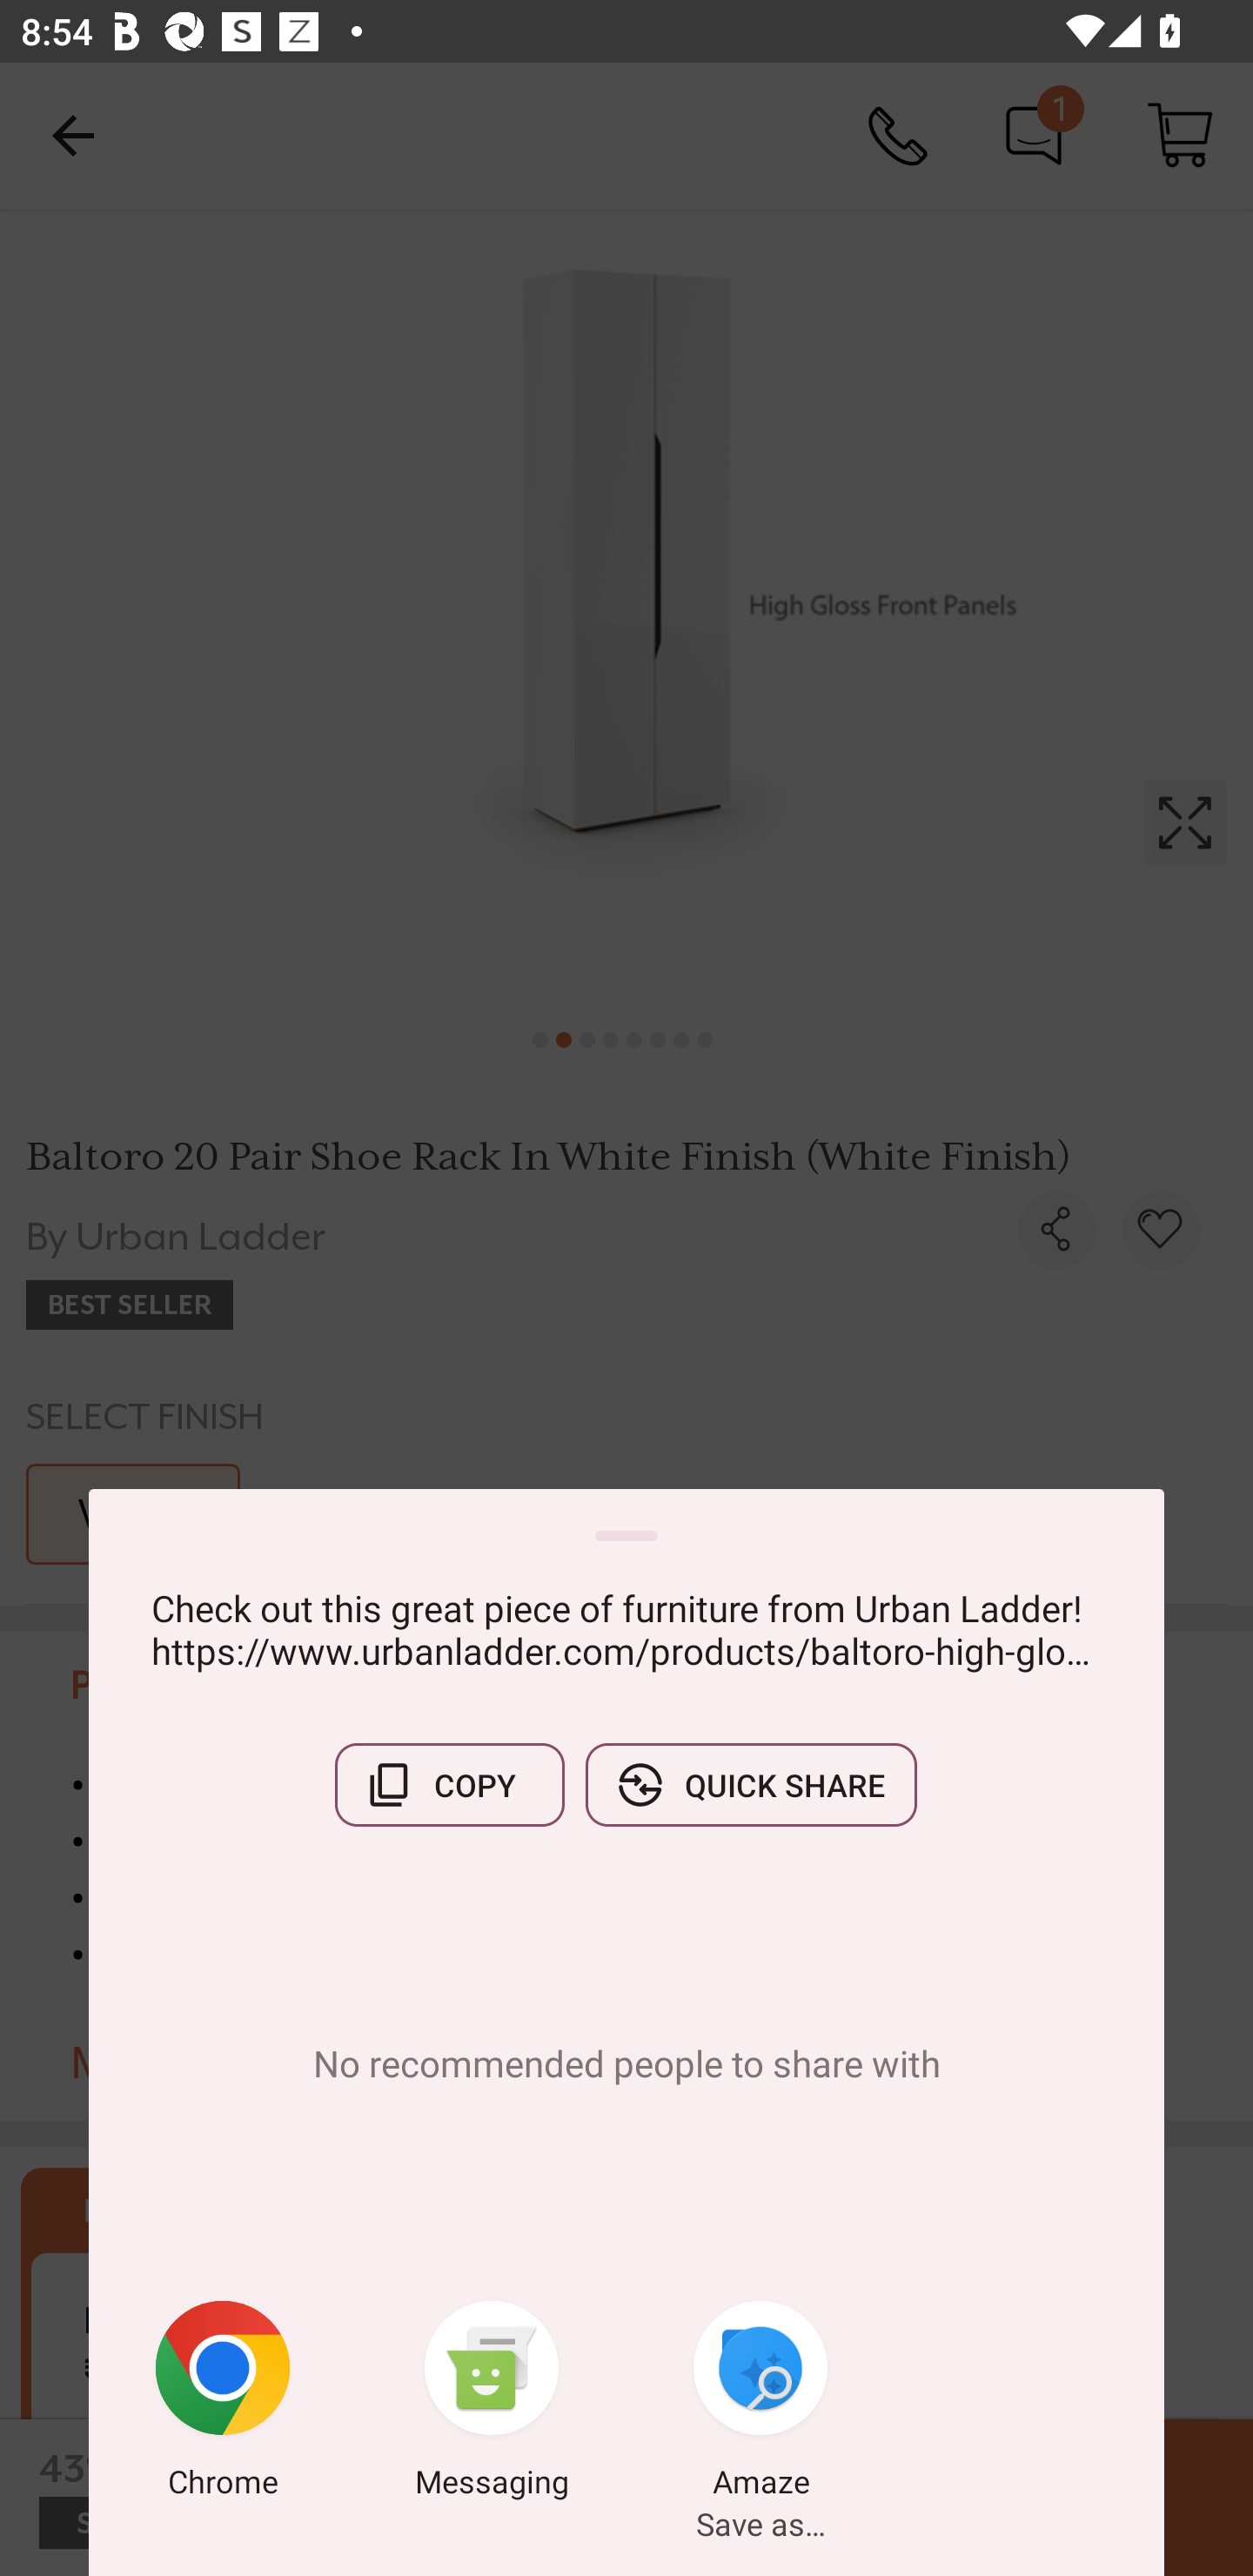 This screenshot has width=1253, height=2576. Describe the element at coordinates (492, 2405) in the screenshot. I see `Messaging` at that location.